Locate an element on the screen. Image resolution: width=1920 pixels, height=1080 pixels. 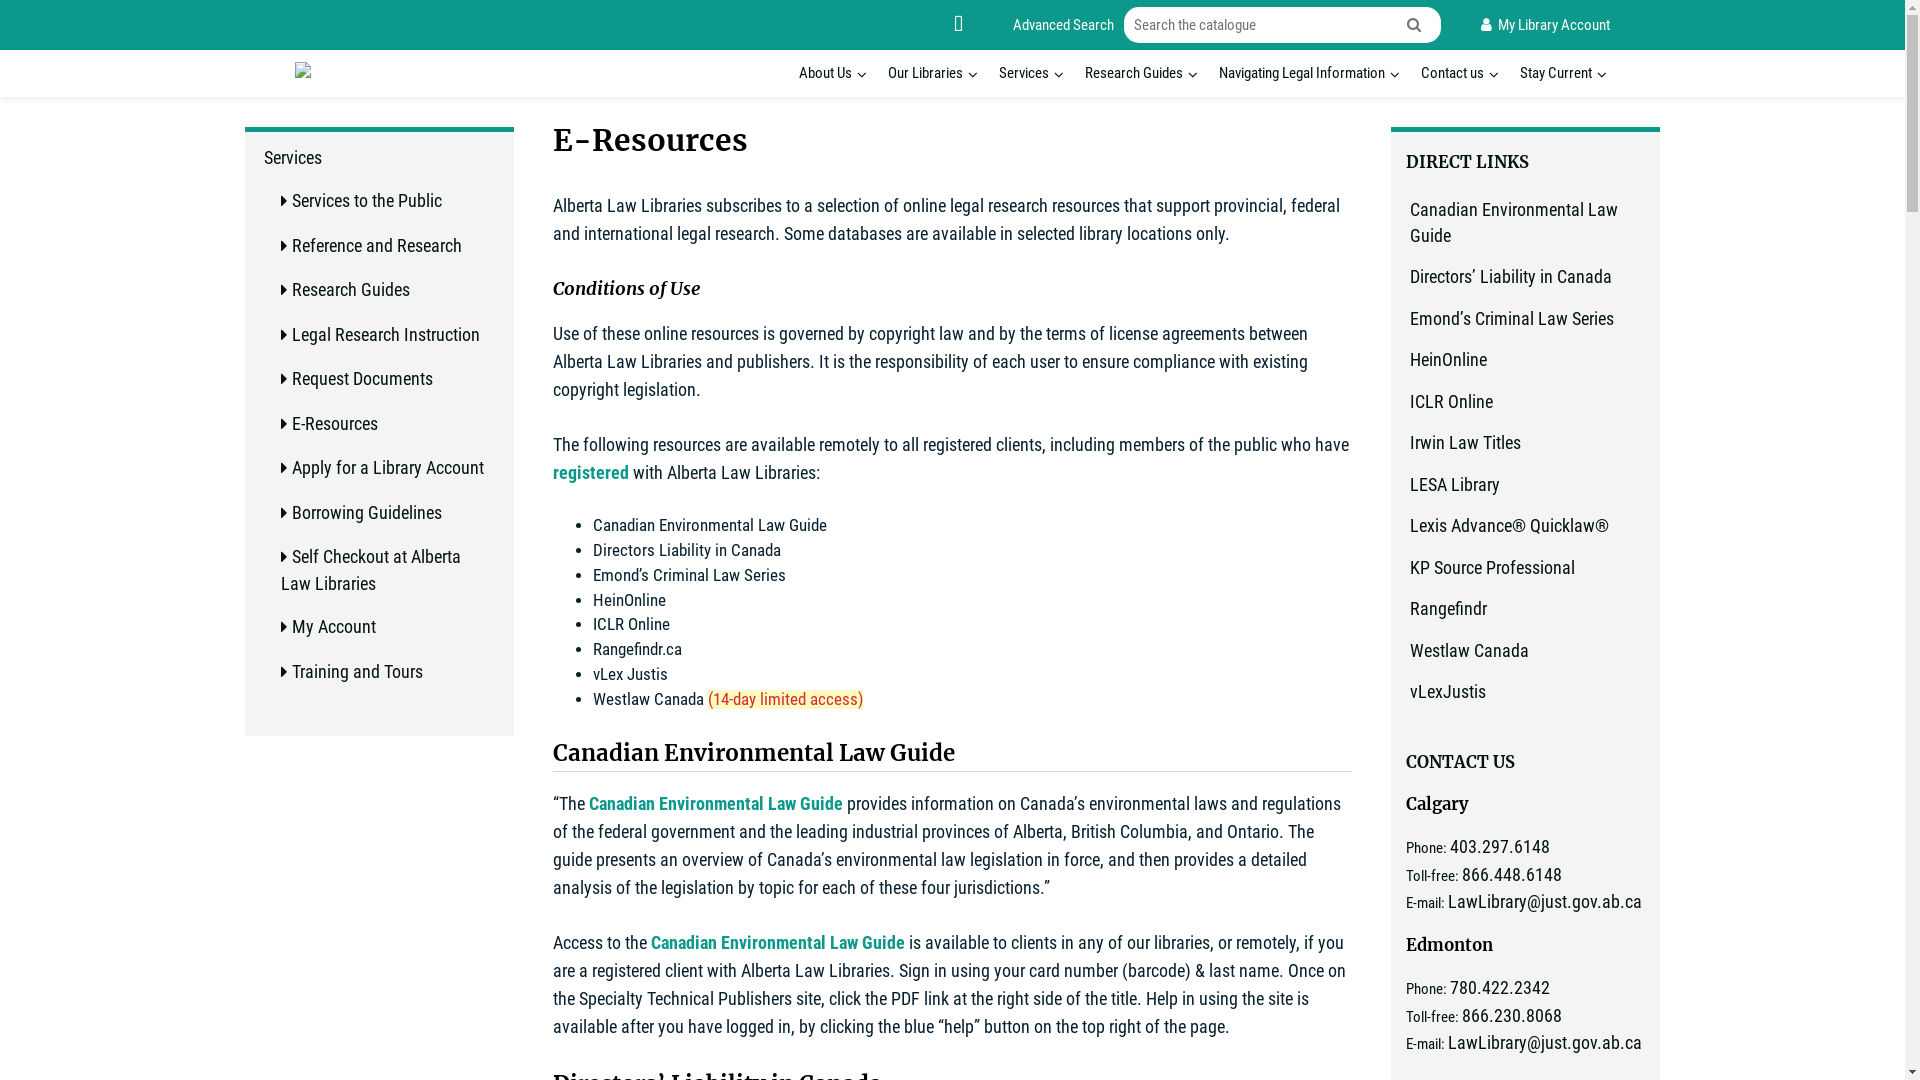
Services is located at coordinates (293, 158).